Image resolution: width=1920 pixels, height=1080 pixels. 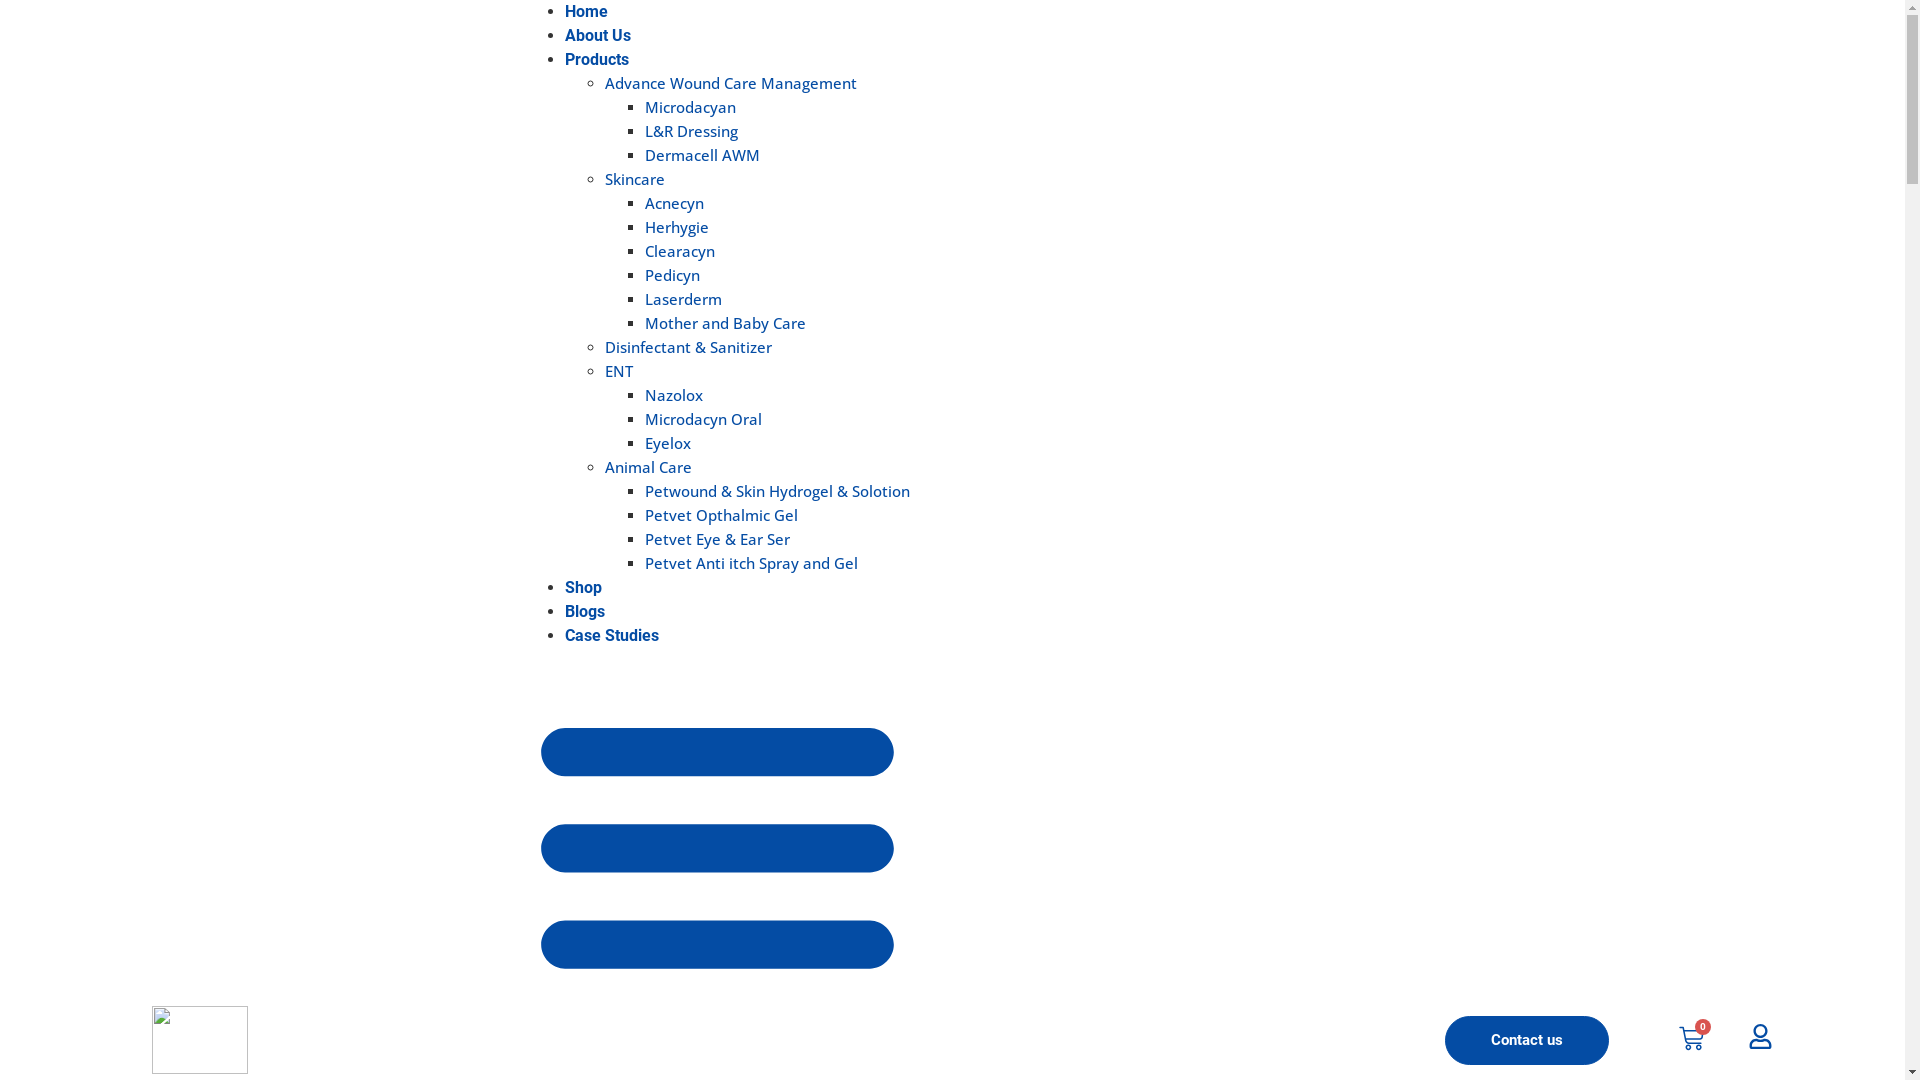 I want to click on Blogs, so click(x=585, y=612).